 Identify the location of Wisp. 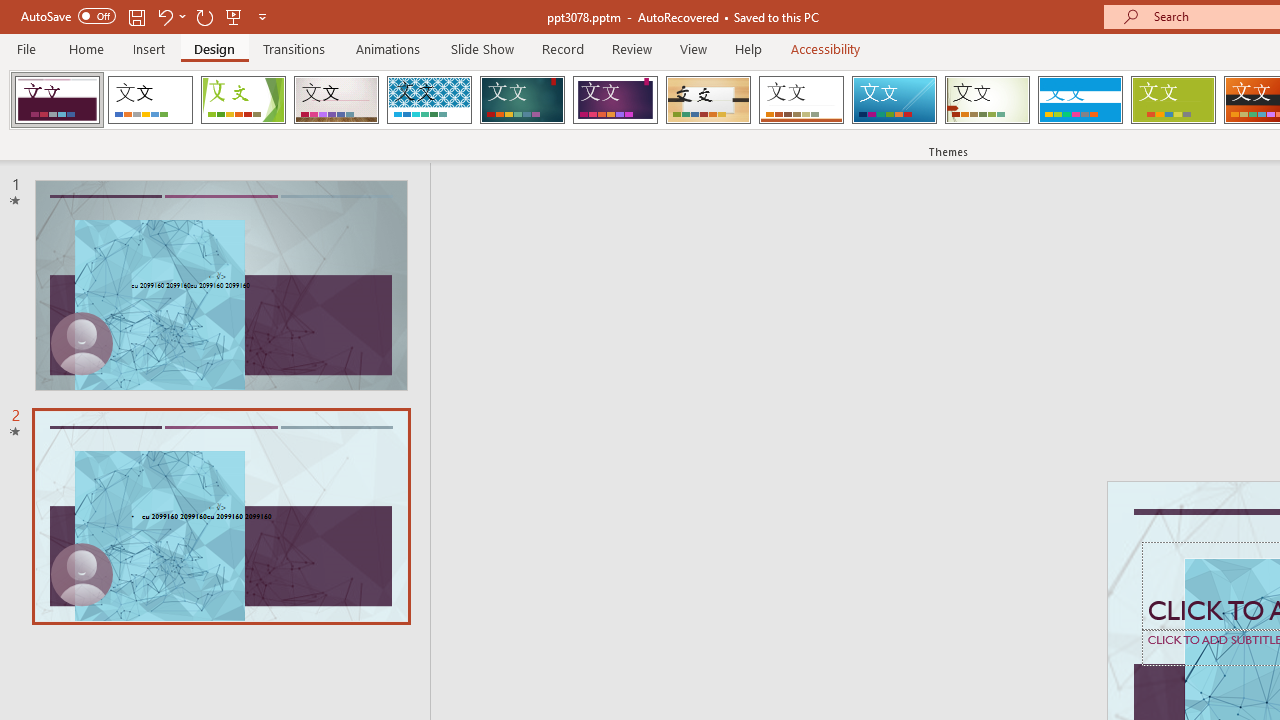
(987, 100).